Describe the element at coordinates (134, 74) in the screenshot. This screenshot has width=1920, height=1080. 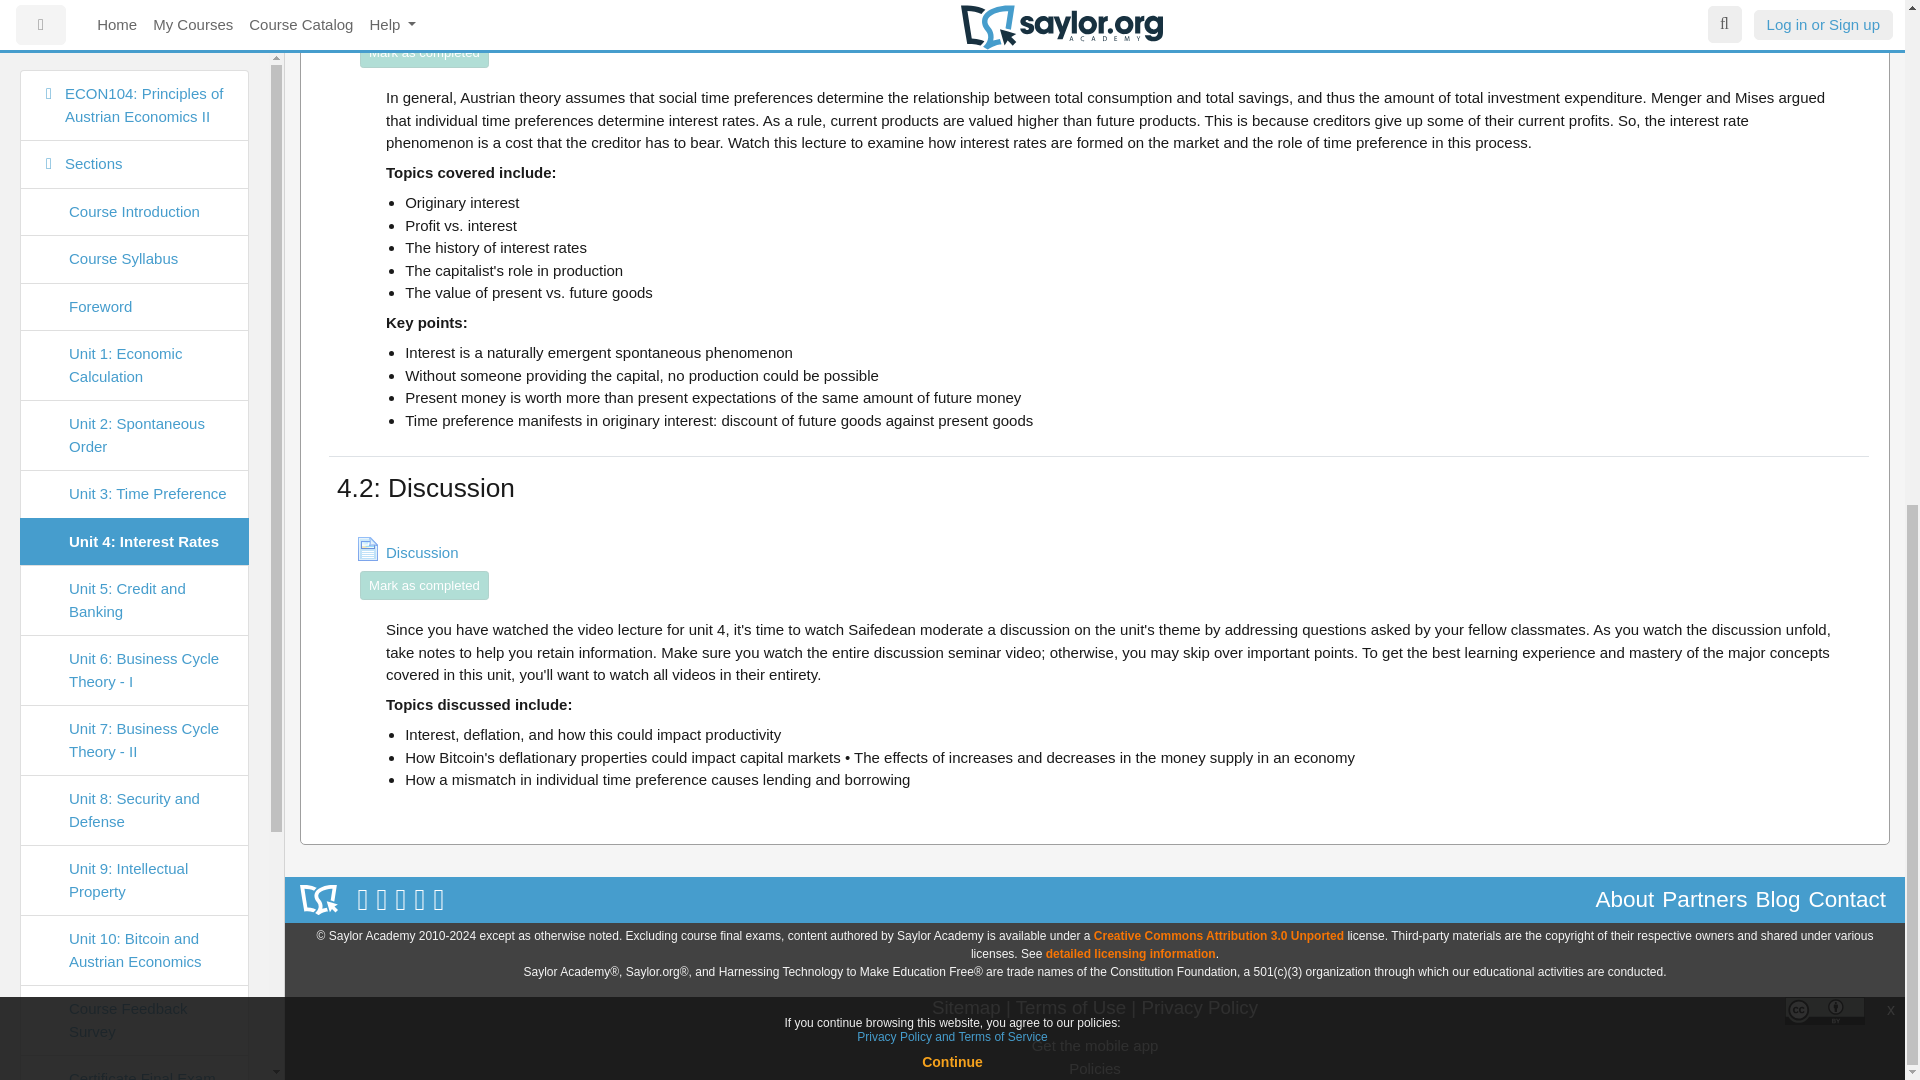
I see `Course Feedback Survey` at that location.